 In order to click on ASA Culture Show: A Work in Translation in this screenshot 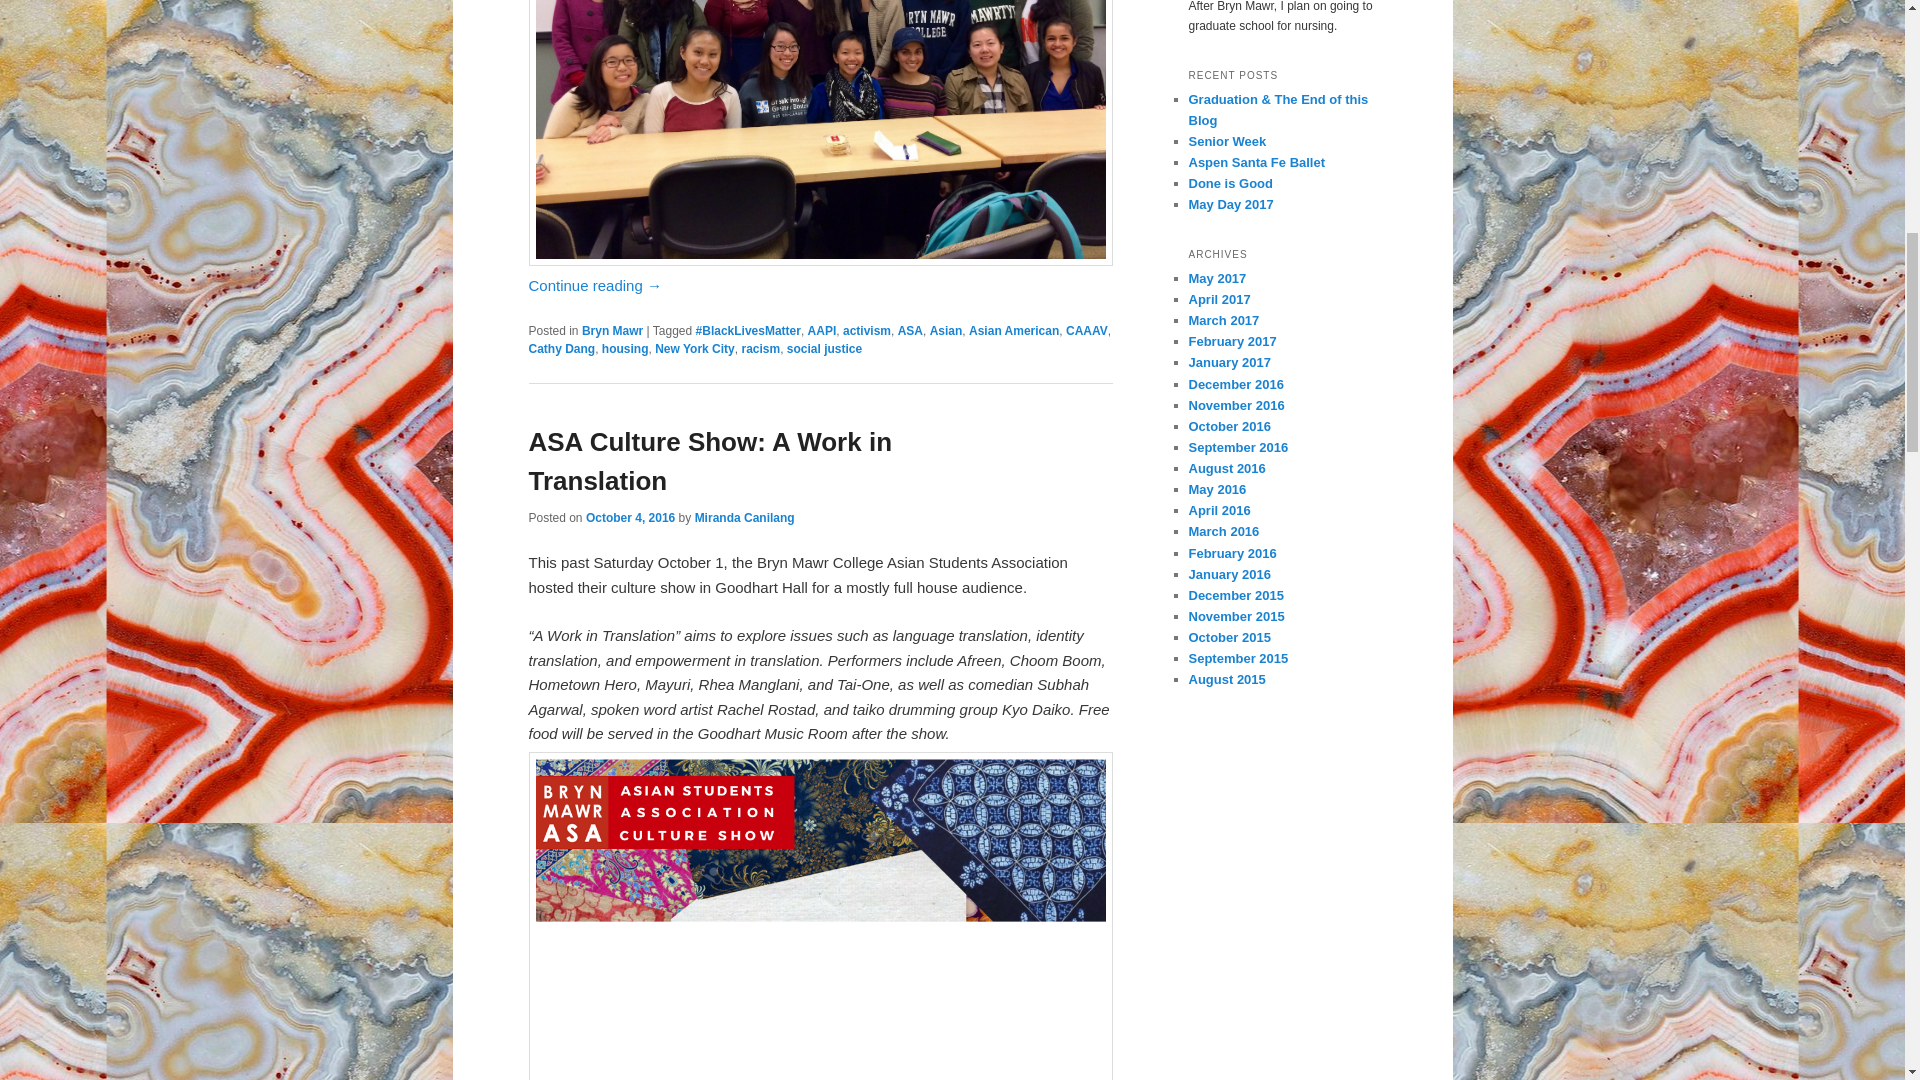, I will do `click(710, 460)`.